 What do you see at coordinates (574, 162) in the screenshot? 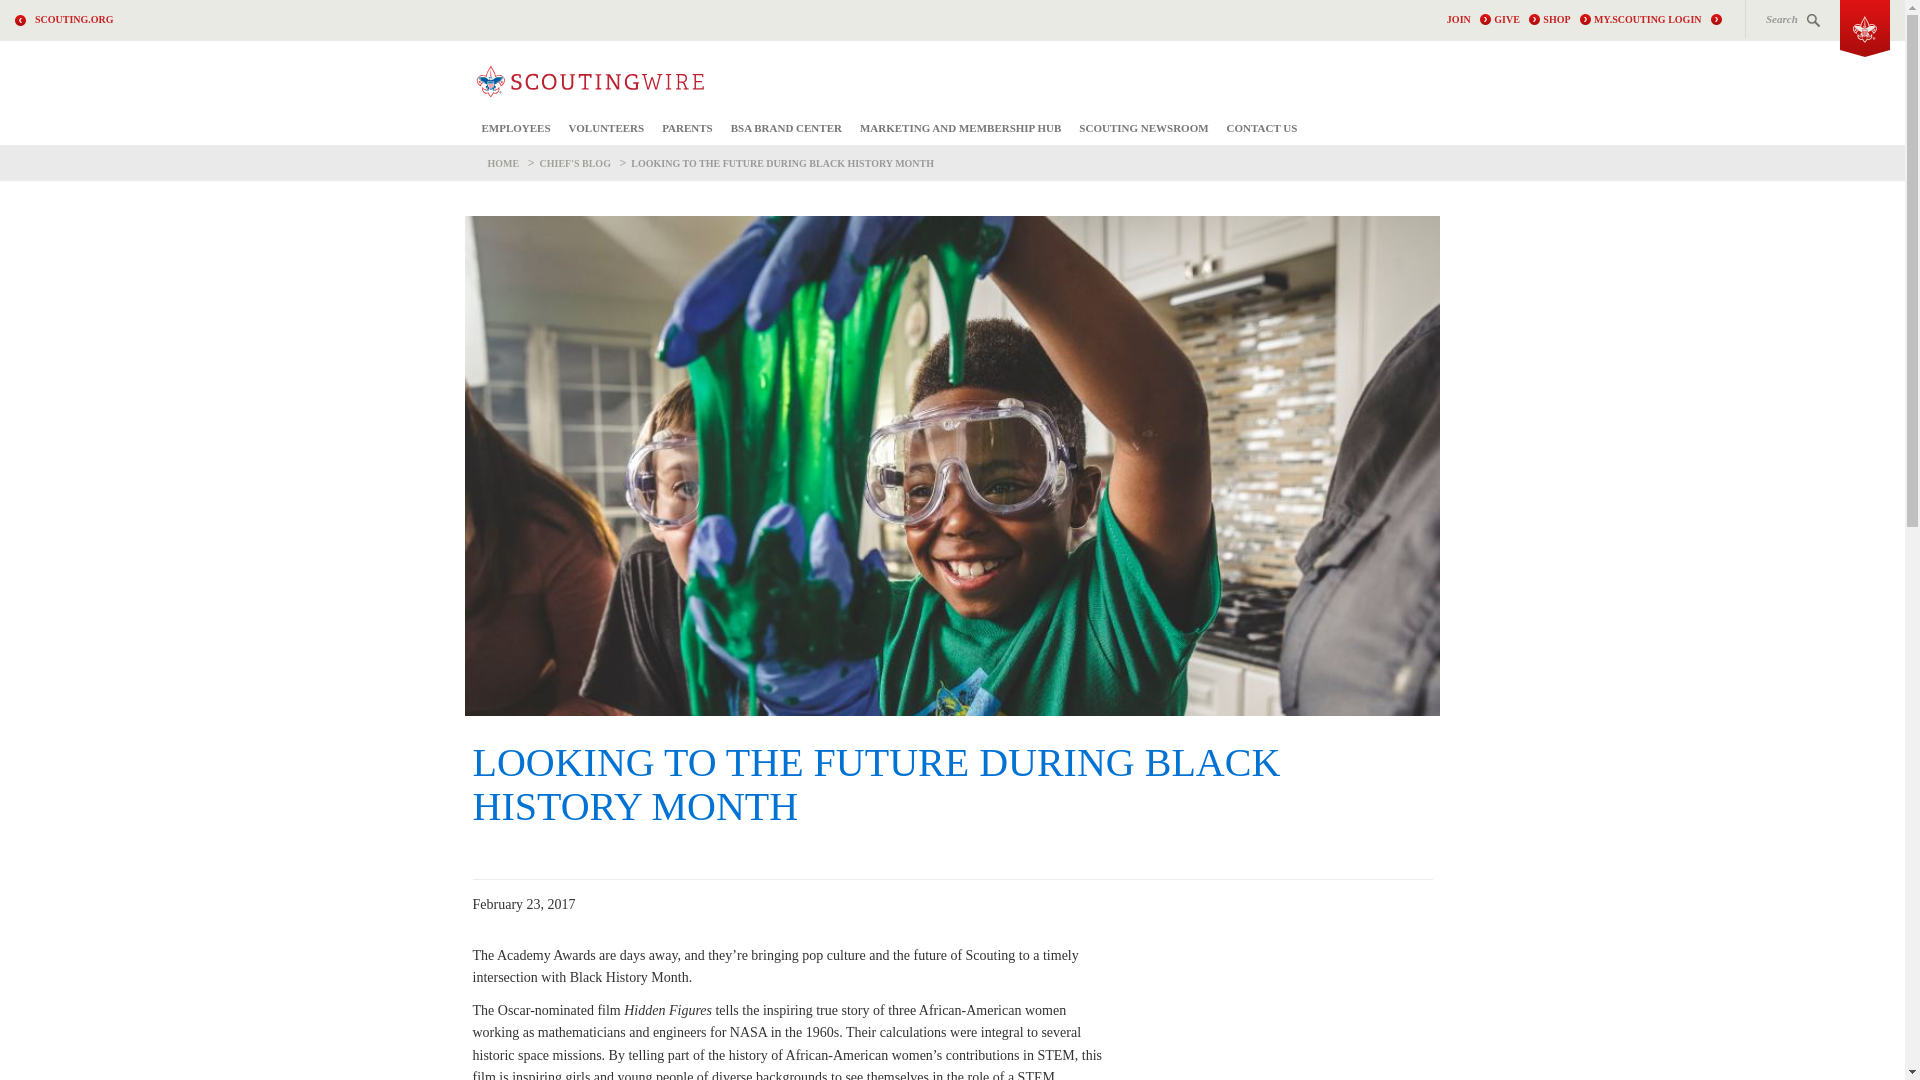
I see `CHIEF'S BLOG` at bounding box center [574, 162].